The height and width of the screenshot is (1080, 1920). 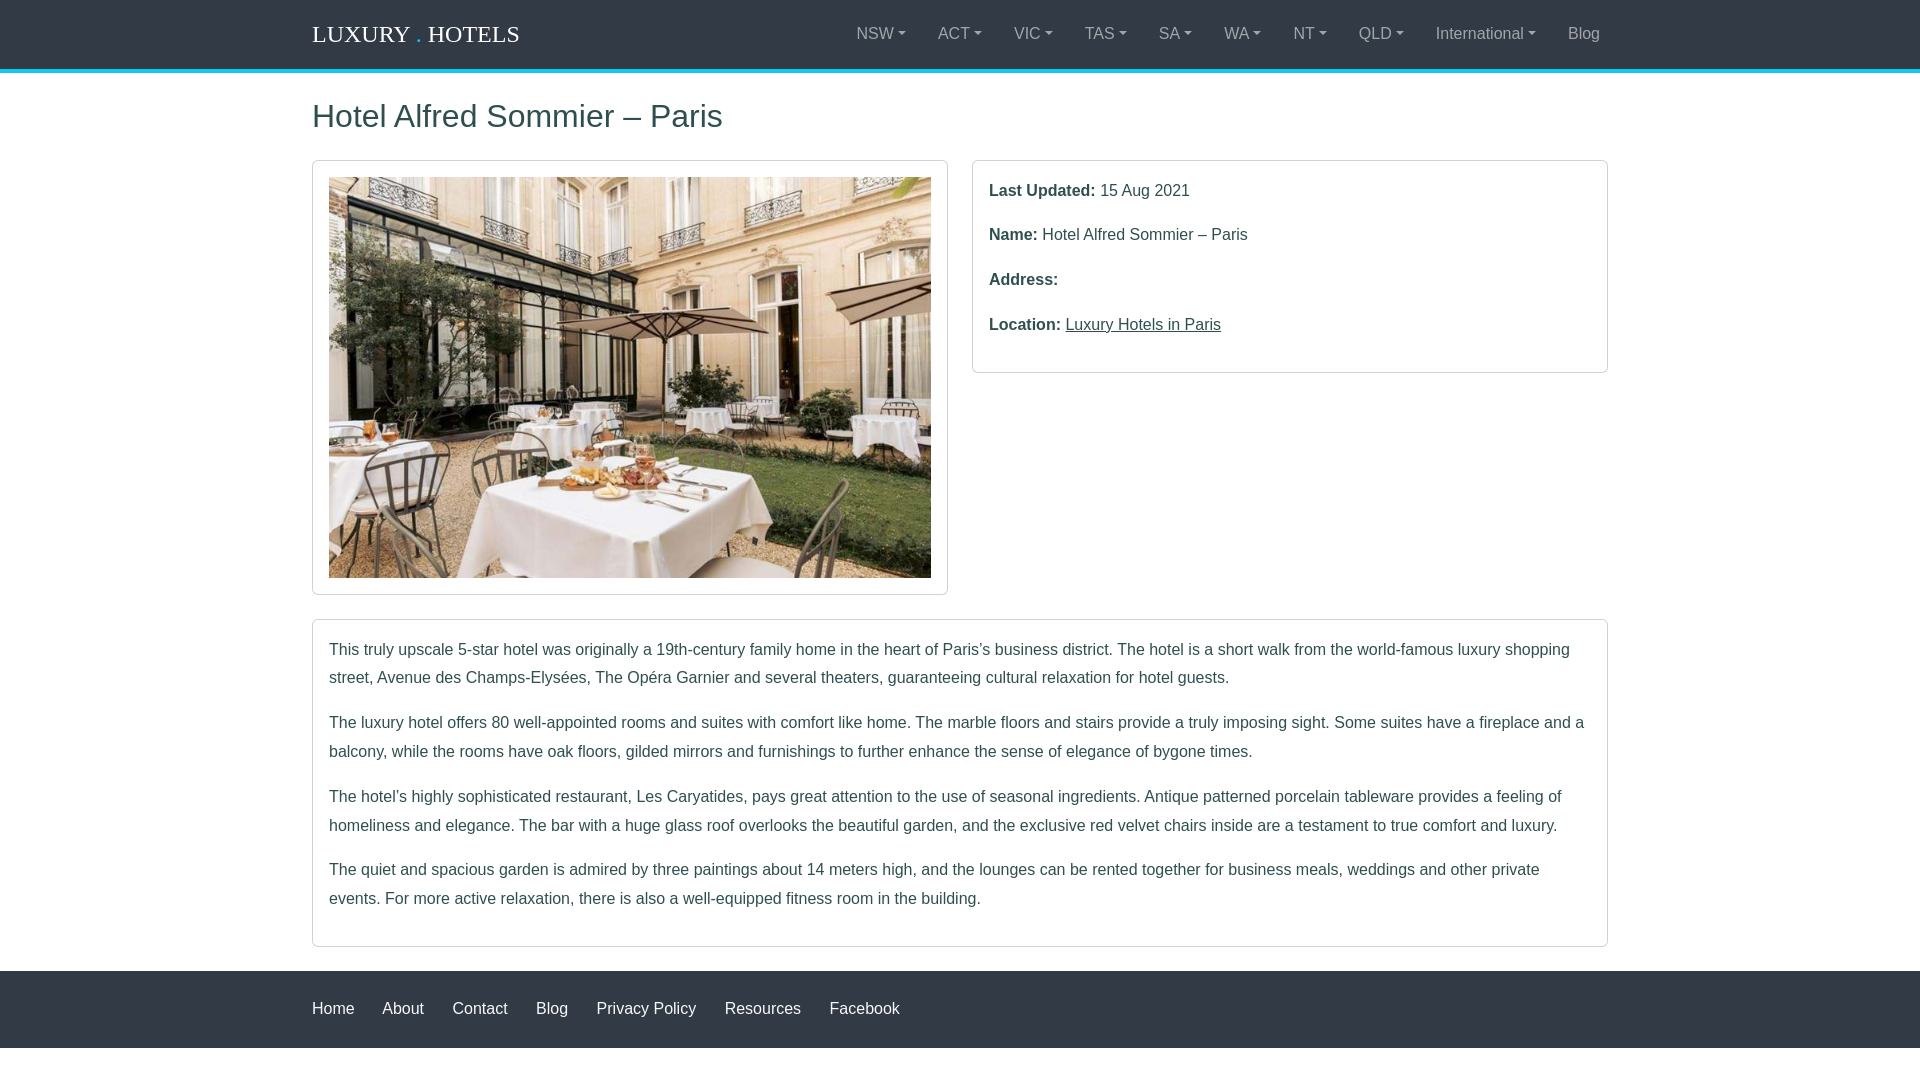 What do you see at coordinates (416, 34) in the screenshot?
I see `LUXURY . HOTELS` at bounding box center [416, 34].